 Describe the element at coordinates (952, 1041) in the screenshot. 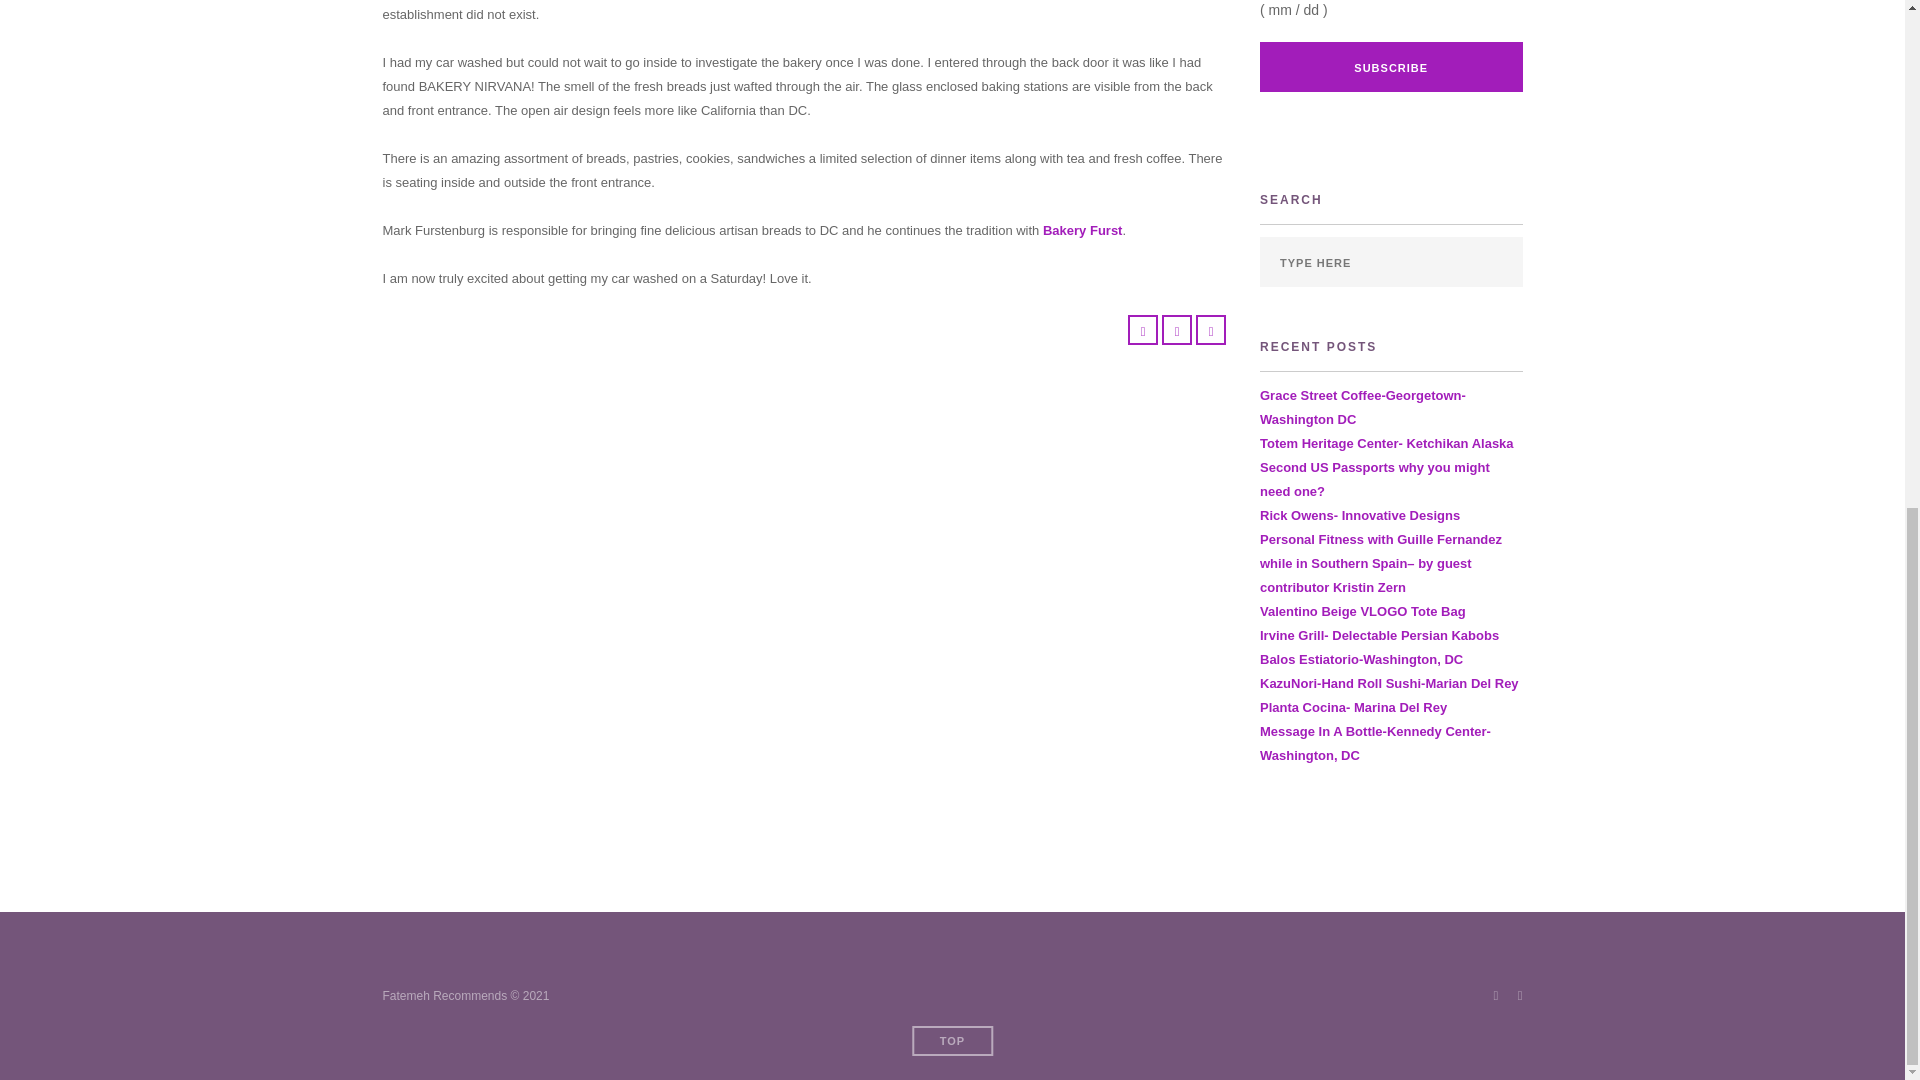

I see `TOP` at that location.